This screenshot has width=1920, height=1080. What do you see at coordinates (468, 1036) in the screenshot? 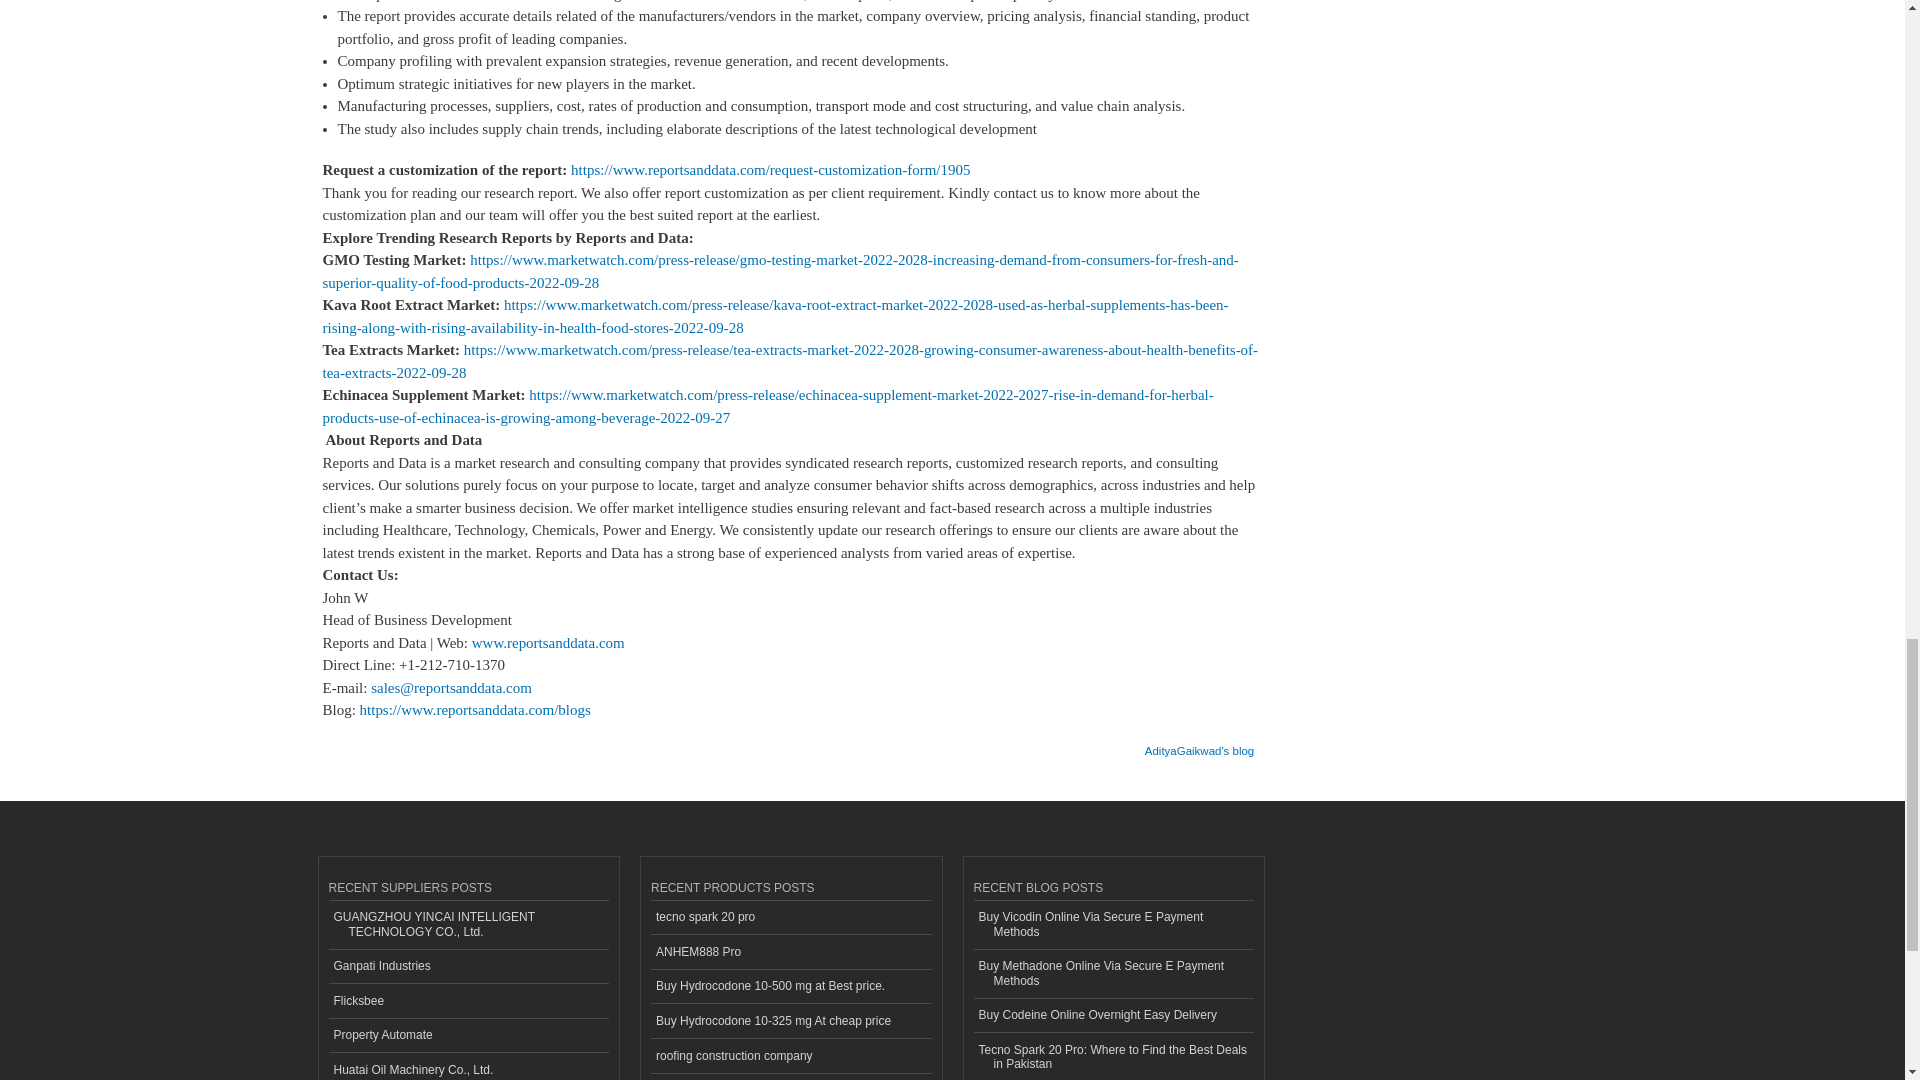
I see `Property Automate` at bounding box center [468, 1036].